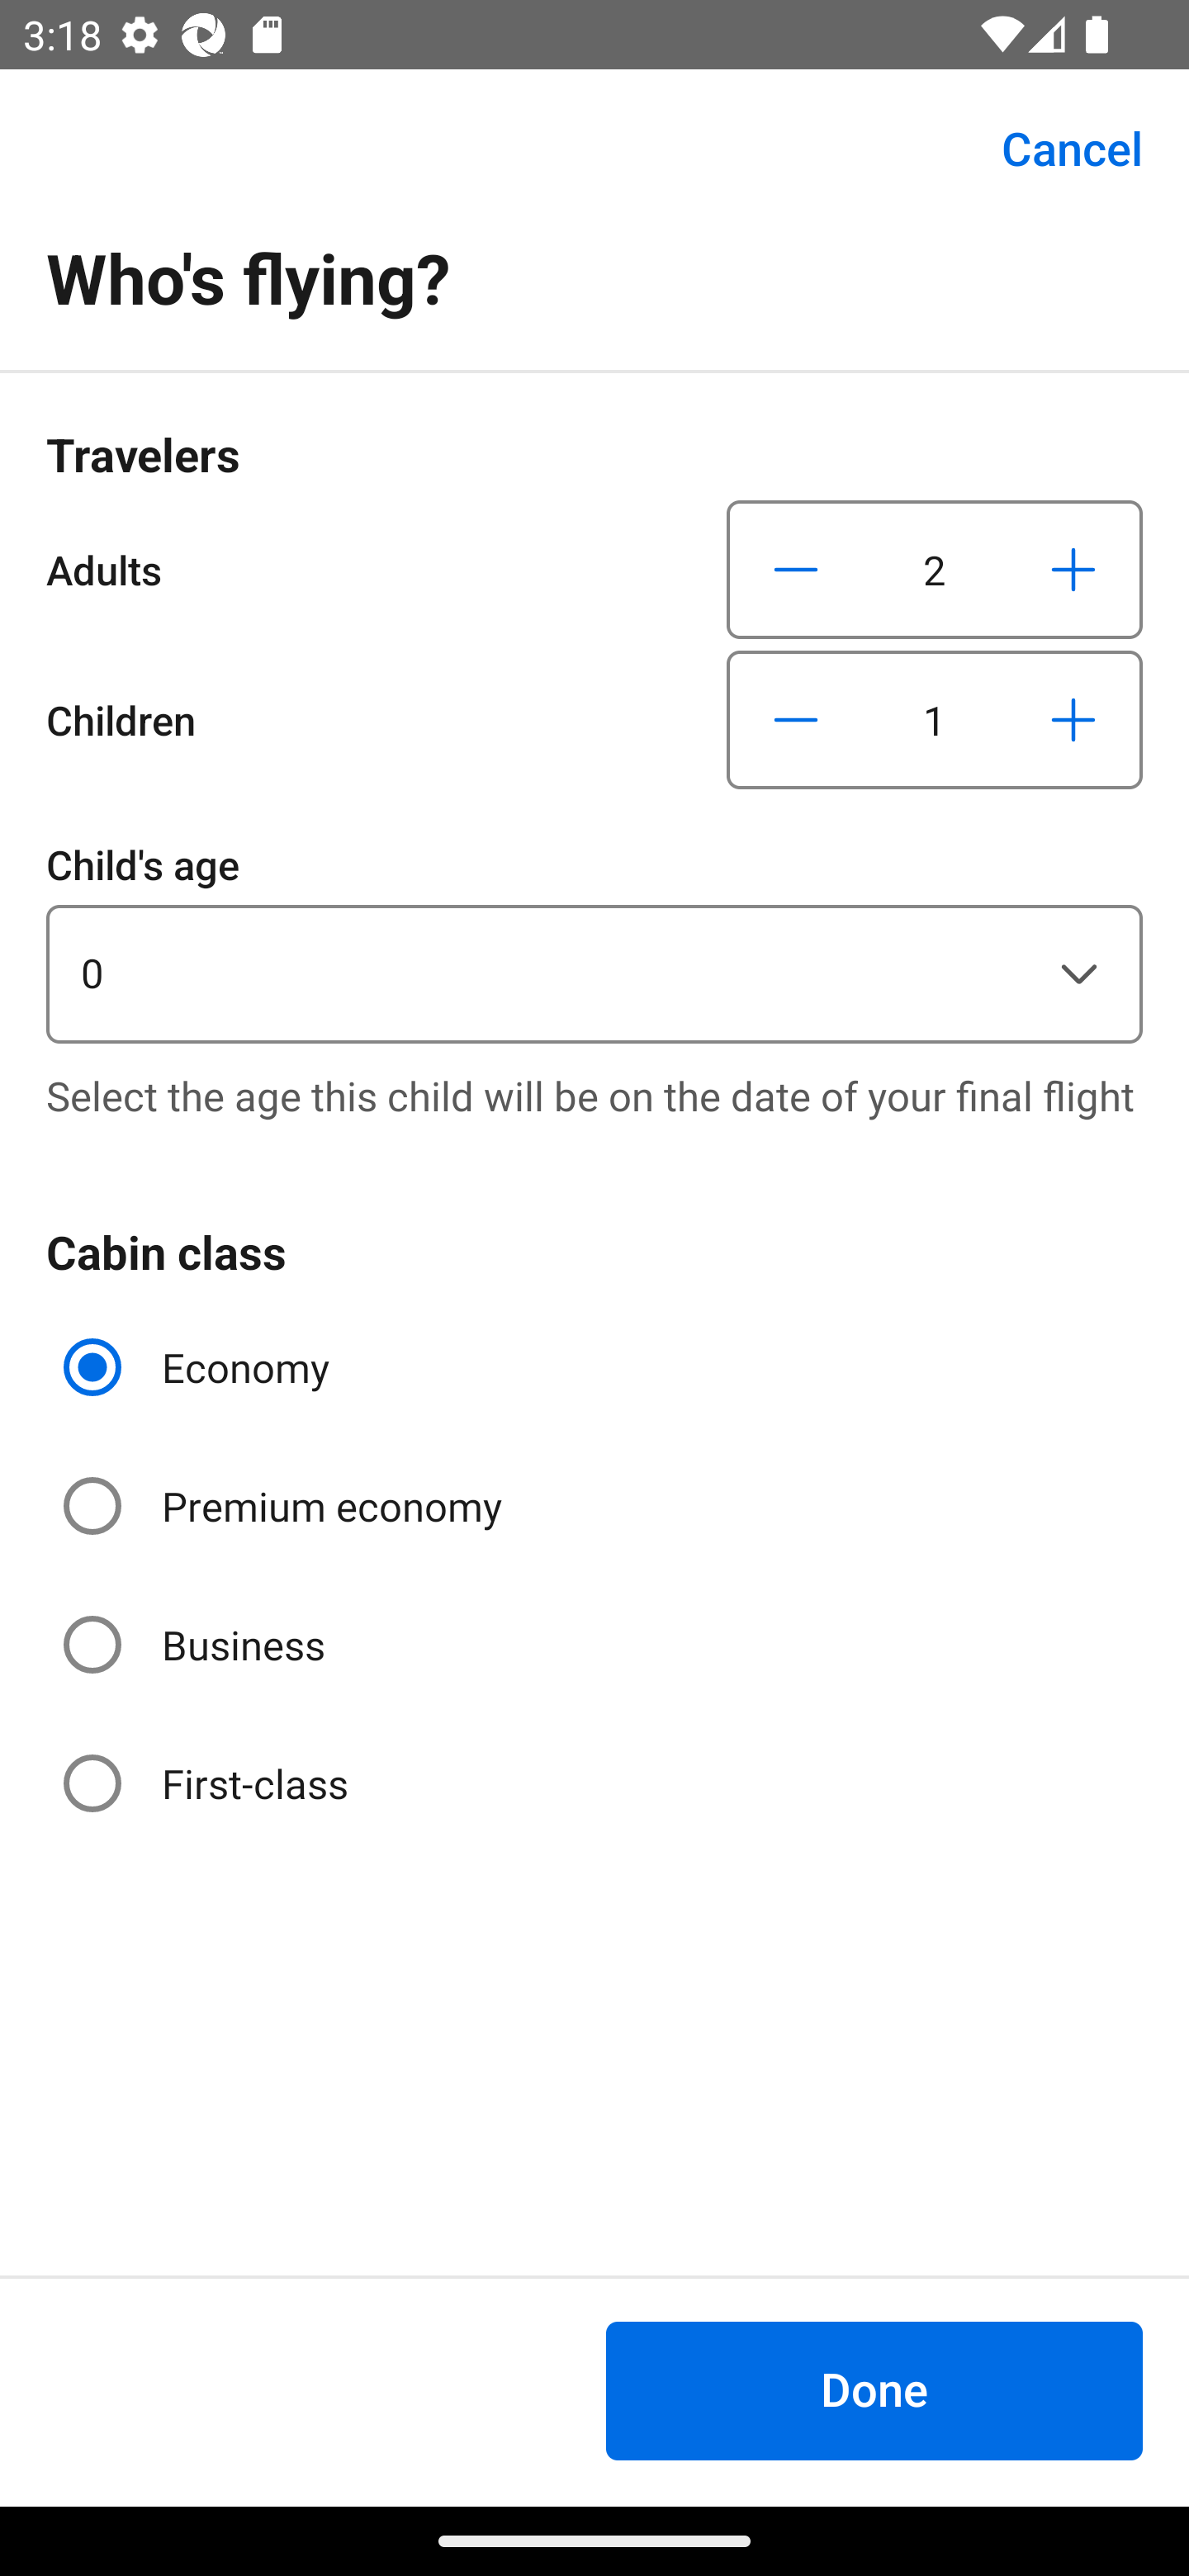 The image size is (1189, 2576). Describe the element at coordinates (208, 1782) in the screenshot. I see `First-class` at that location.